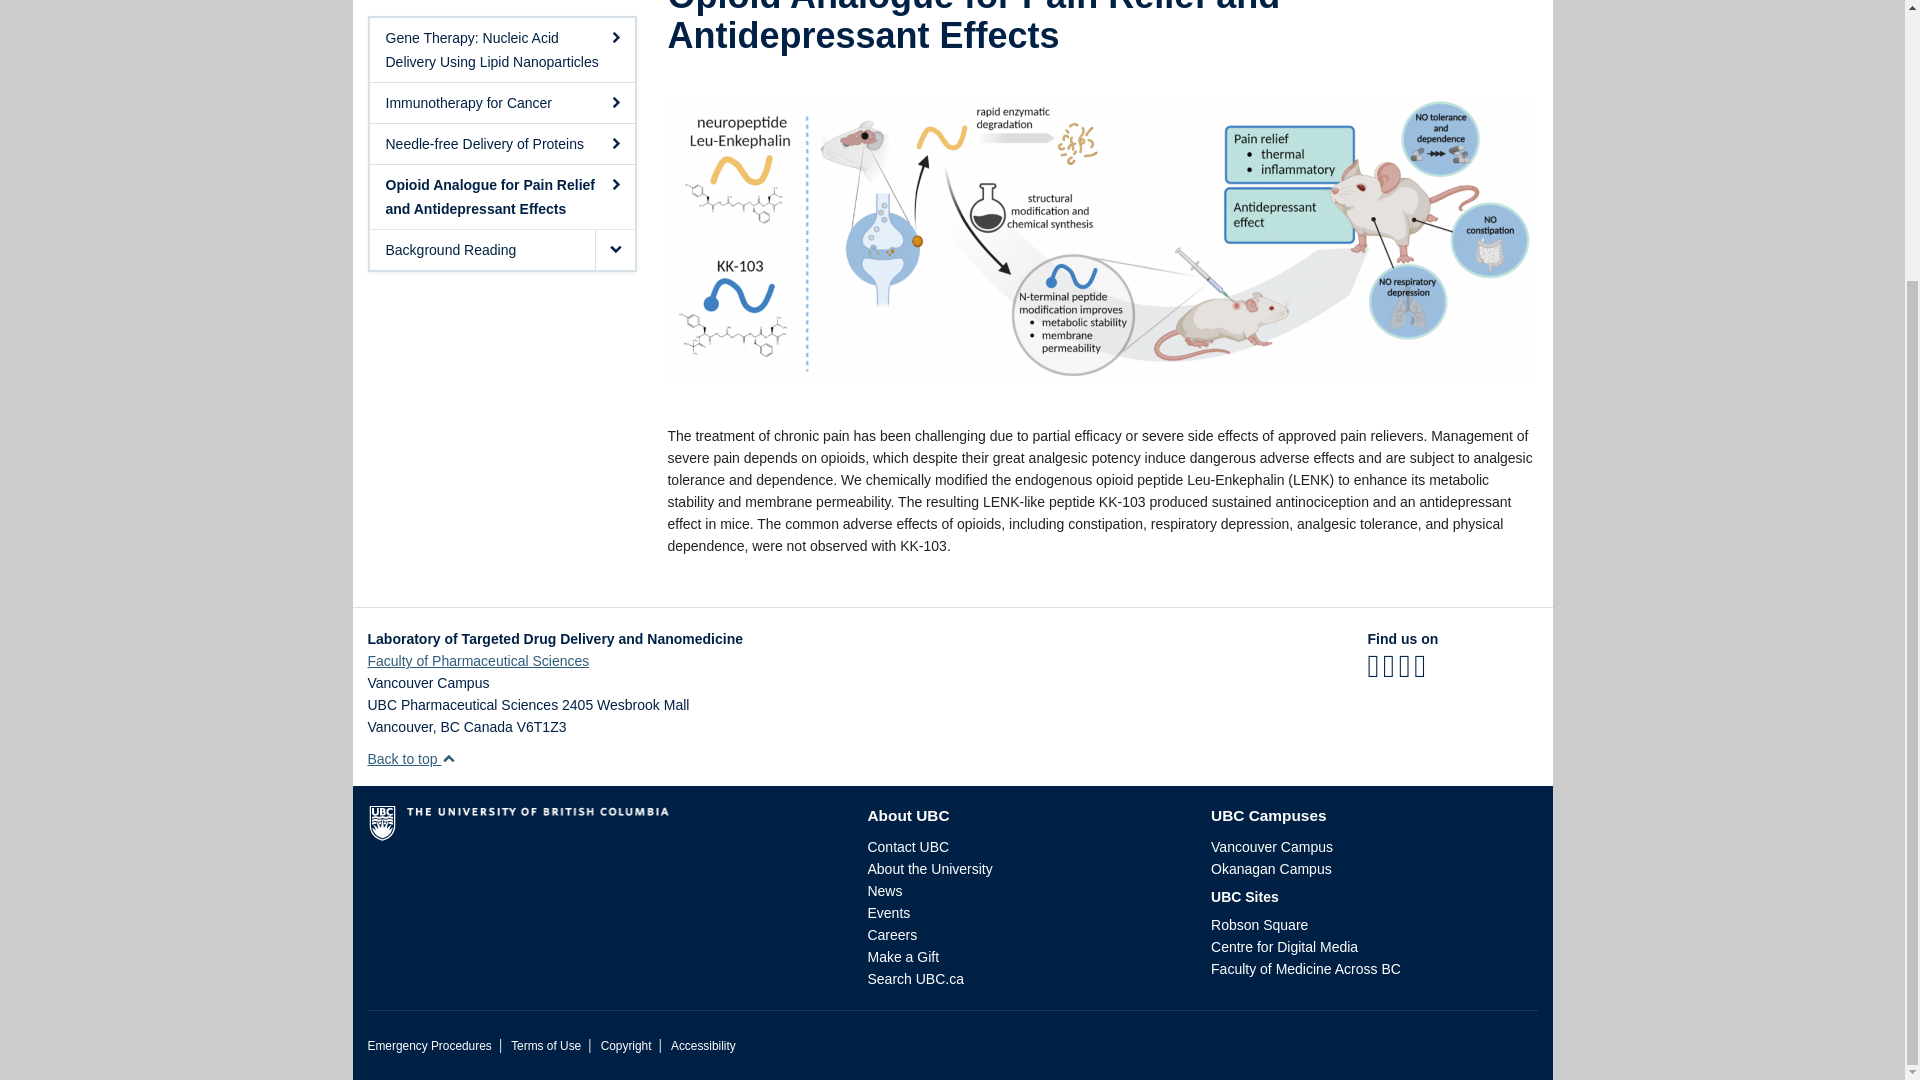 Image resolution: width=1920 pixels, height=1080 pixels. Describe the element at coordinates (430, 1046) in the screenshot. I see `Emergency Procedures` at that location.